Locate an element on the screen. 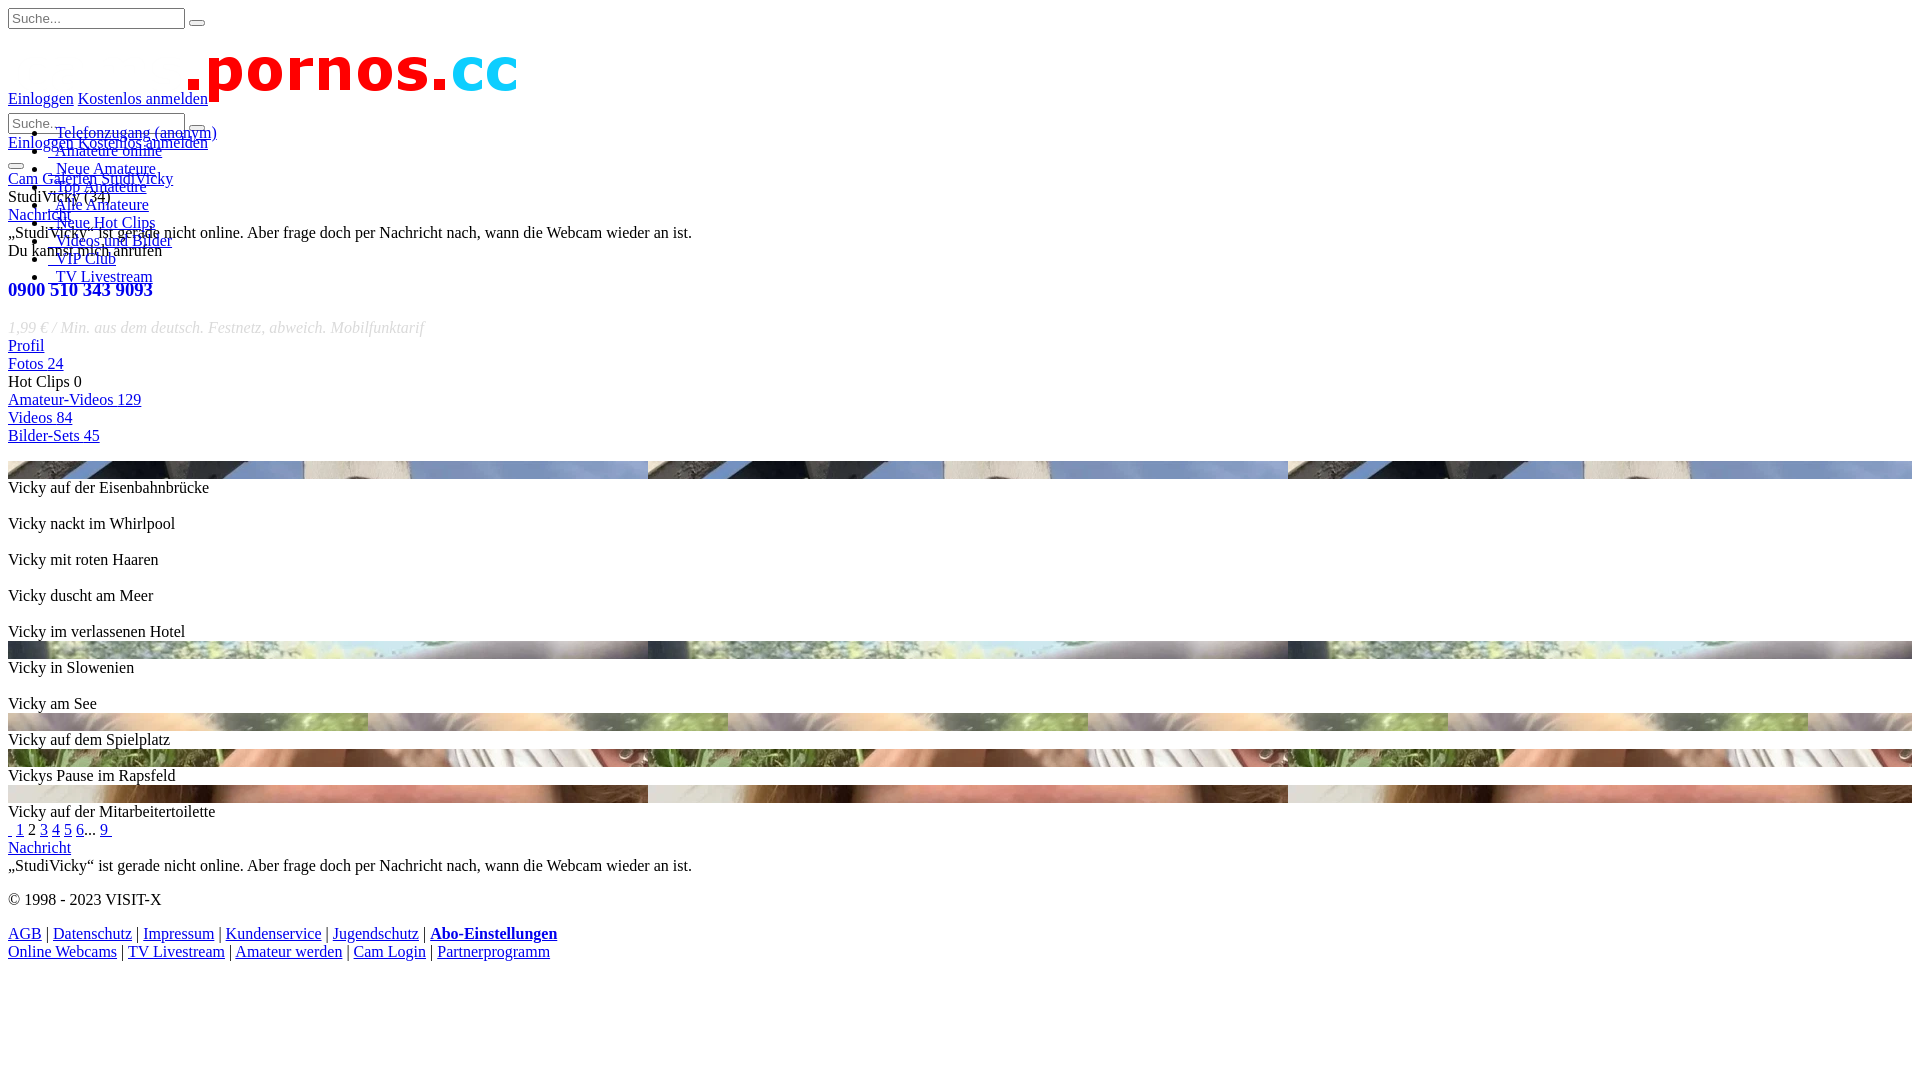  5 is located at coordinates (68, 830).